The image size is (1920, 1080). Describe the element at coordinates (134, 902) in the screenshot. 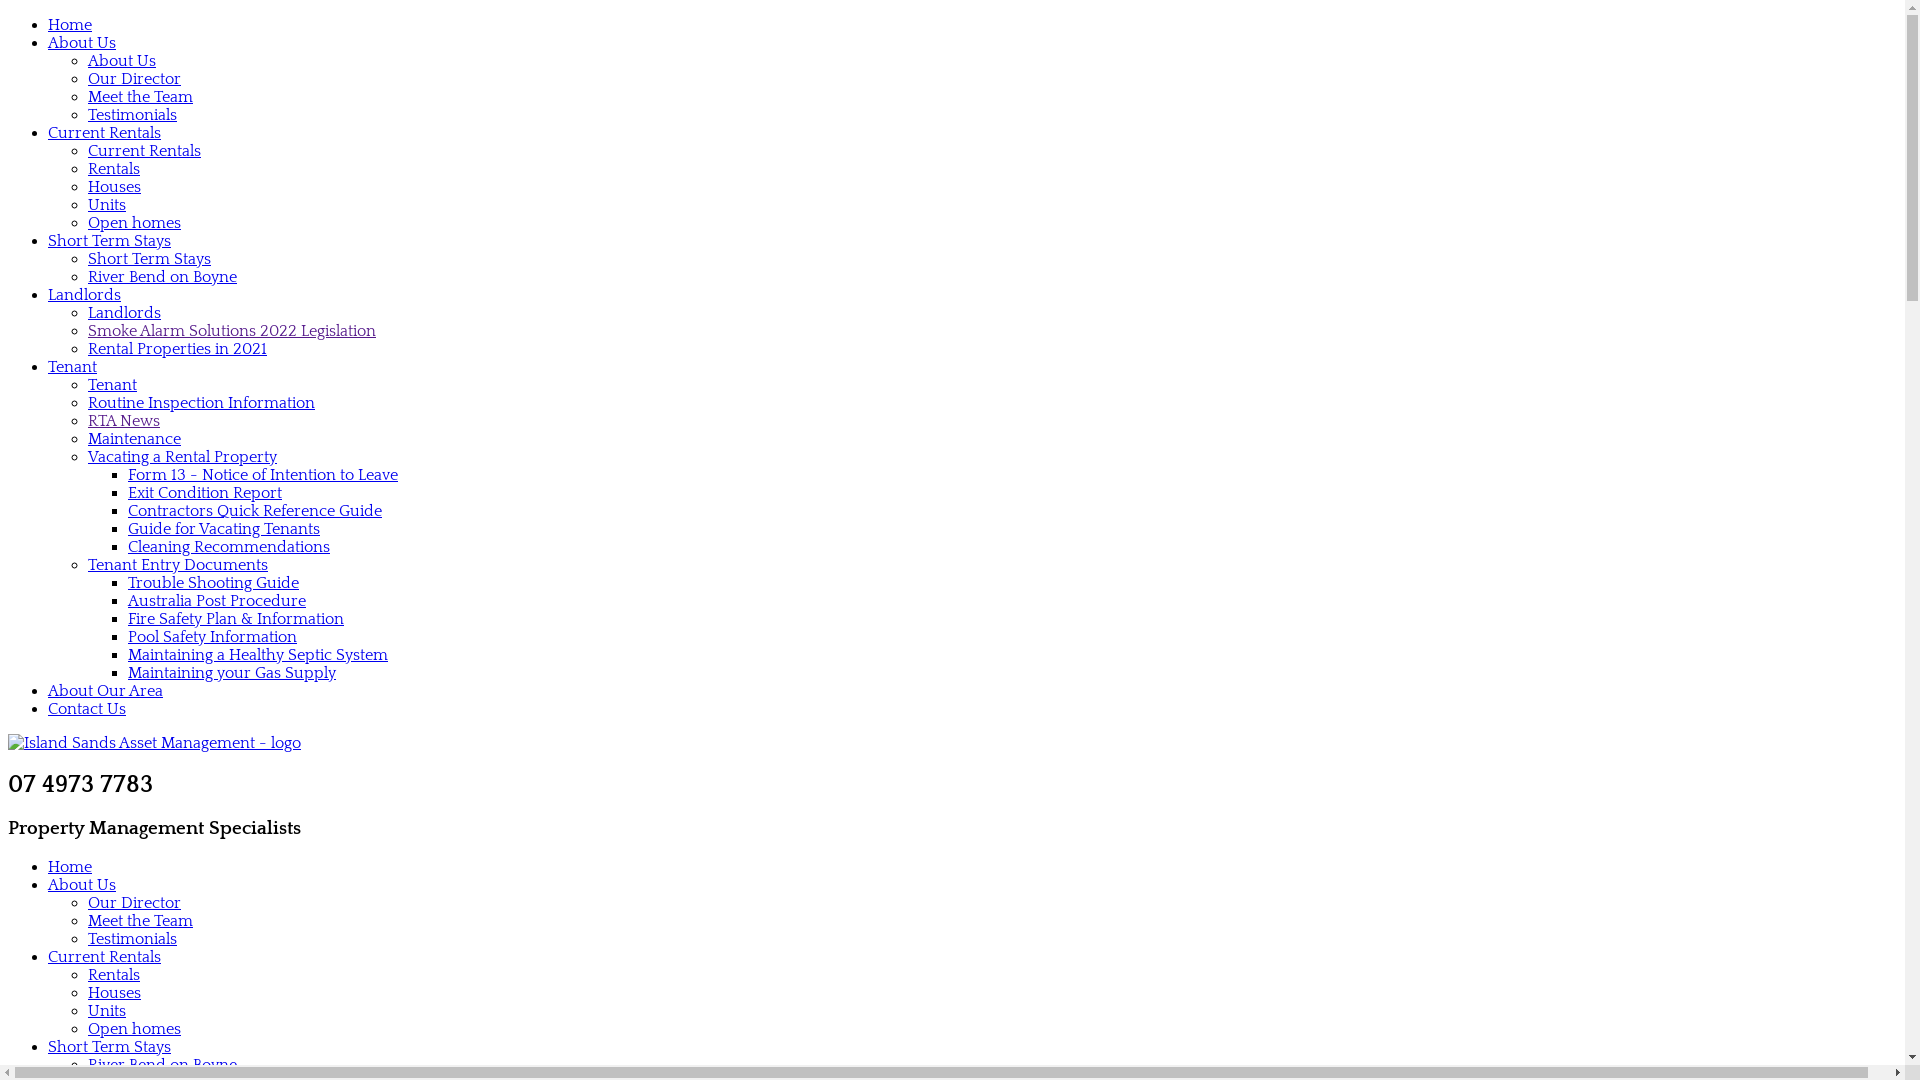

I see `Our Director` at that location.